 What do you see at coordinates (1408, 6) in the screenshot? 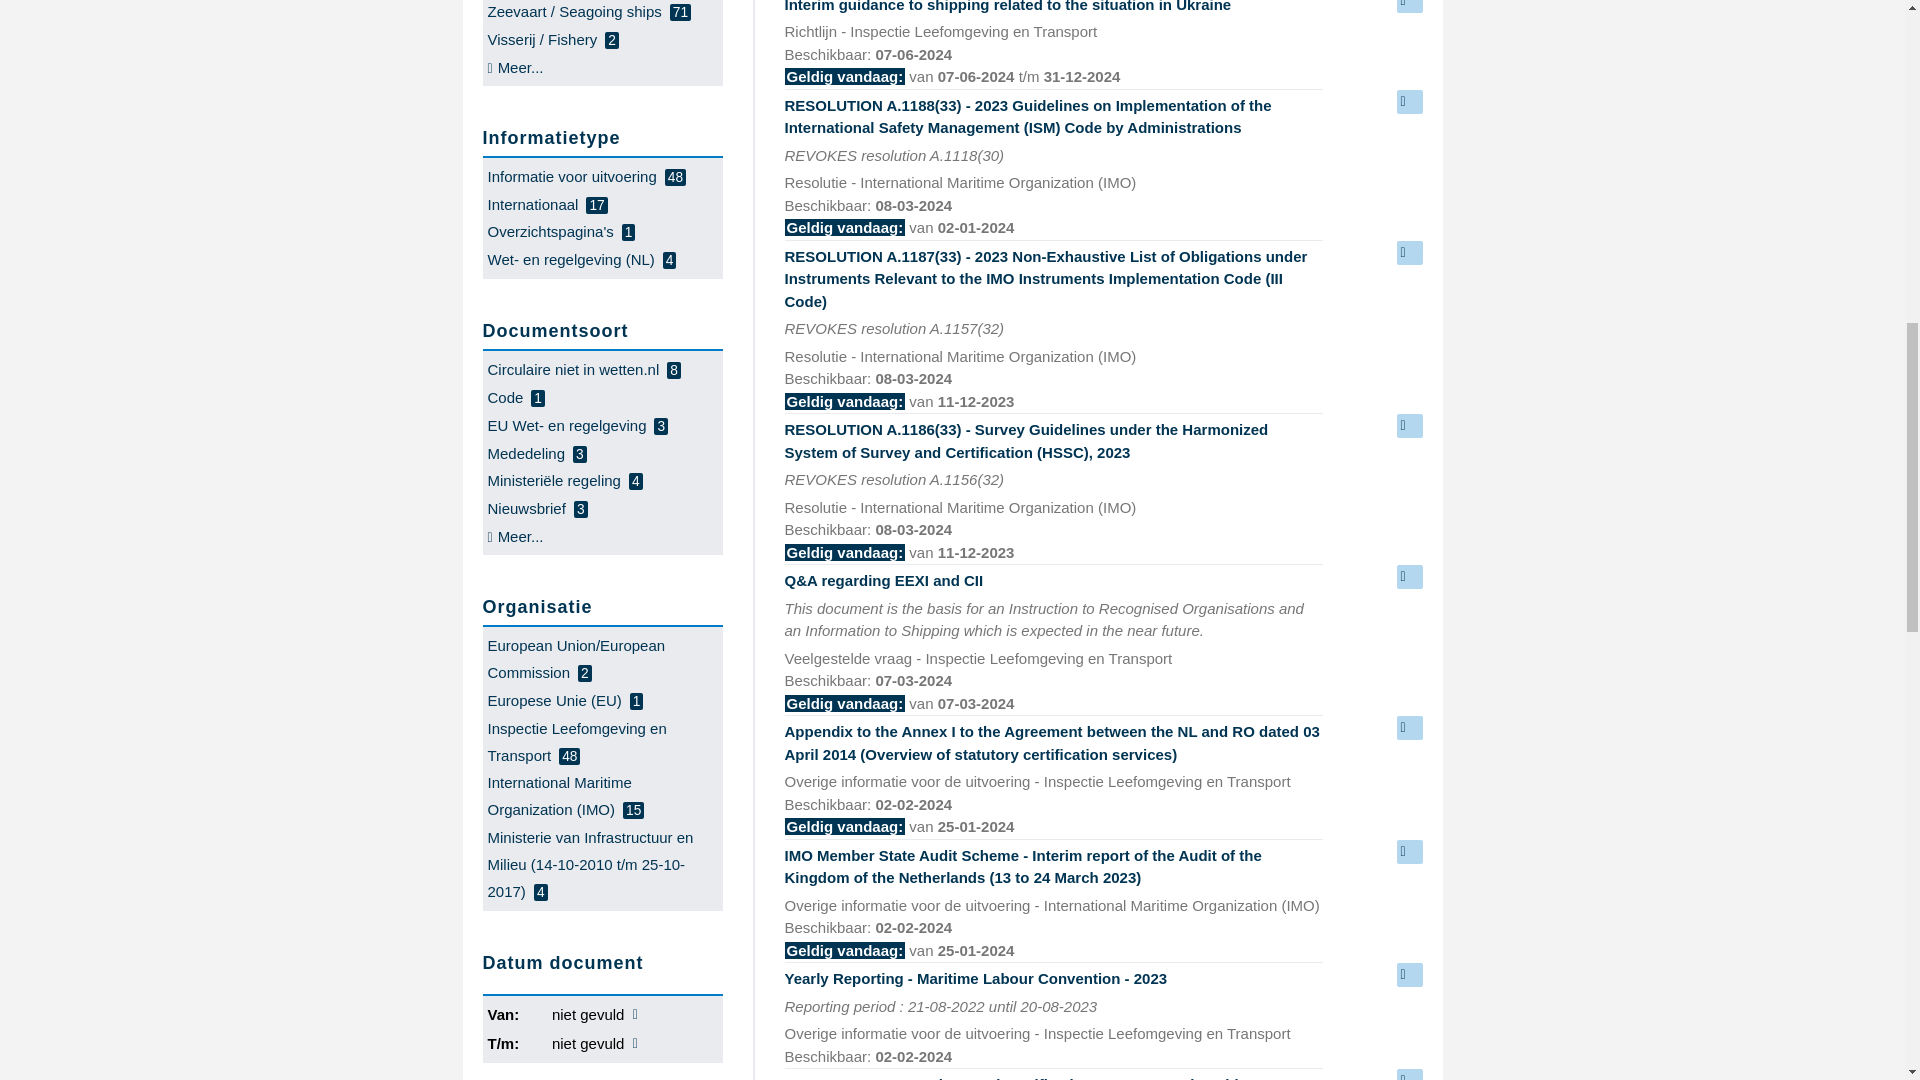
I see `samenvatting` at bounding box center [1408, 6].